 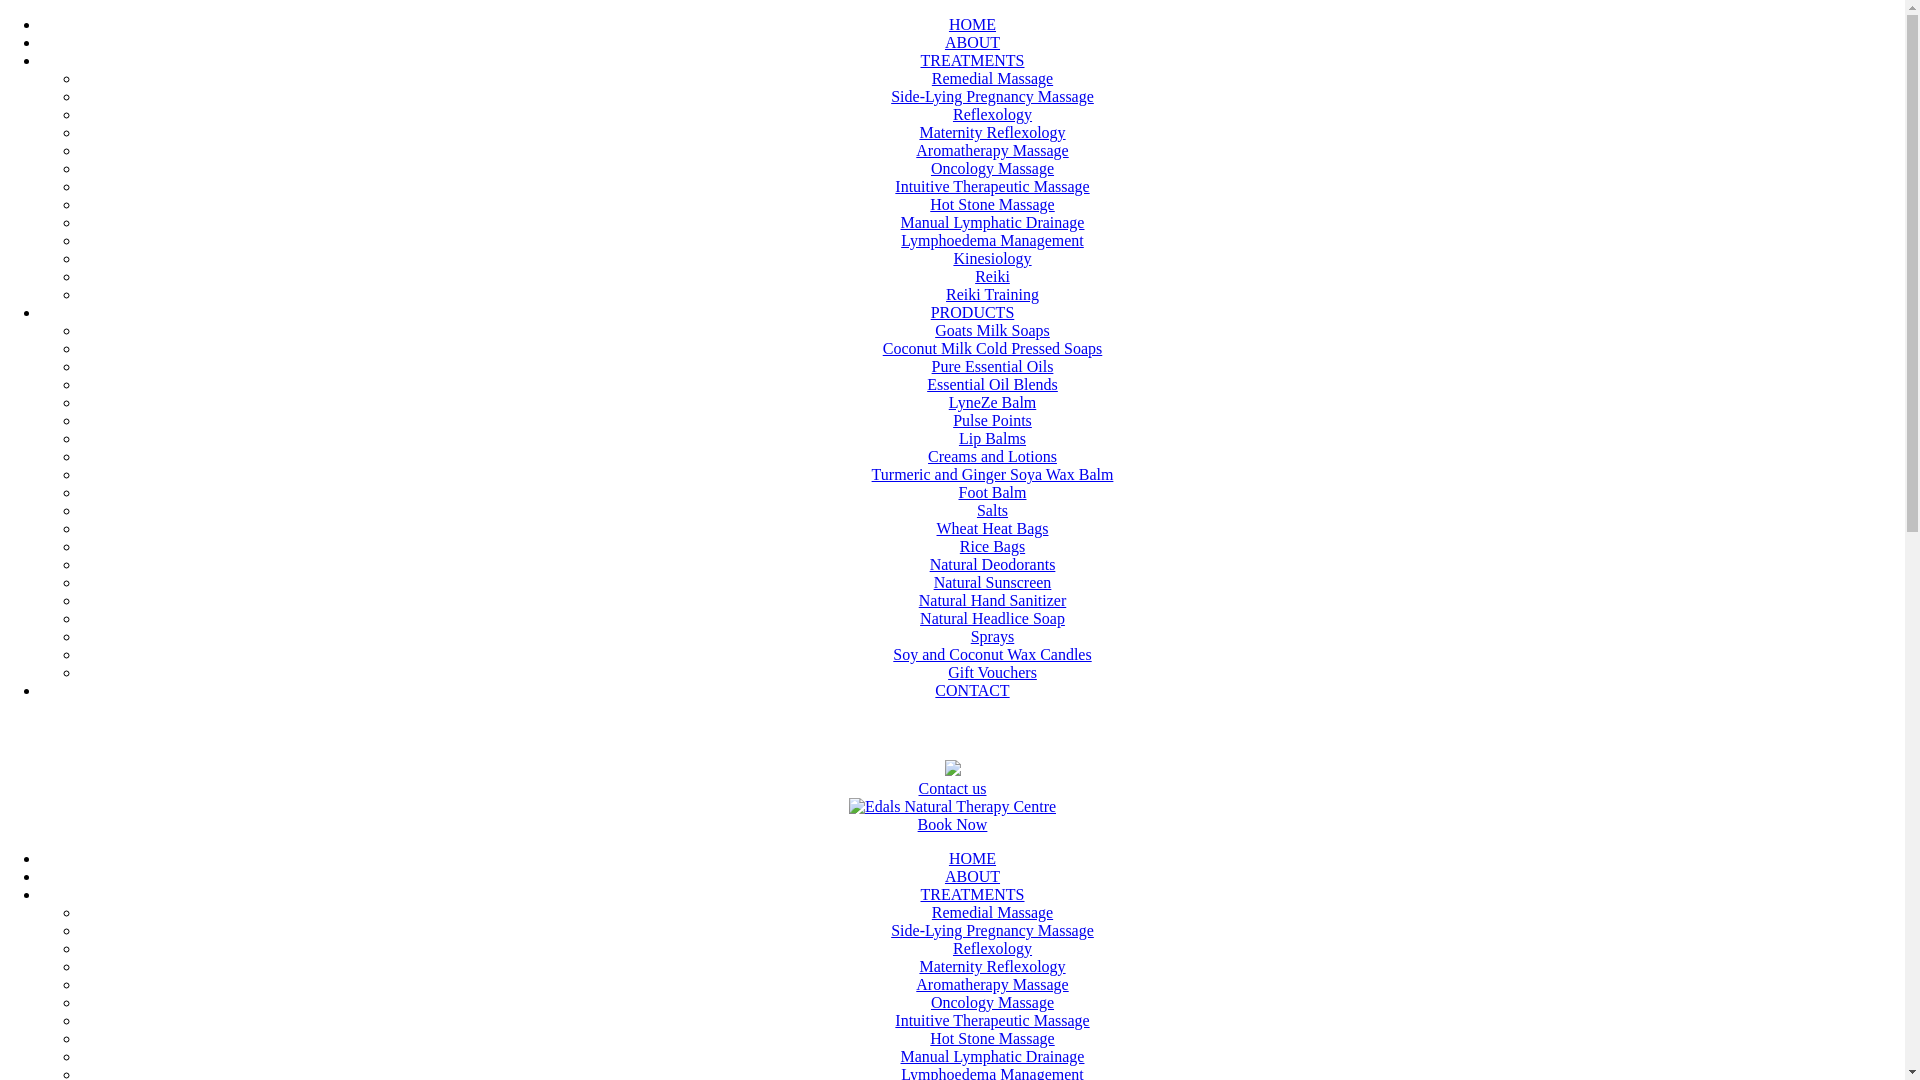 I want to click on Salts, so click(x=992, y=510).